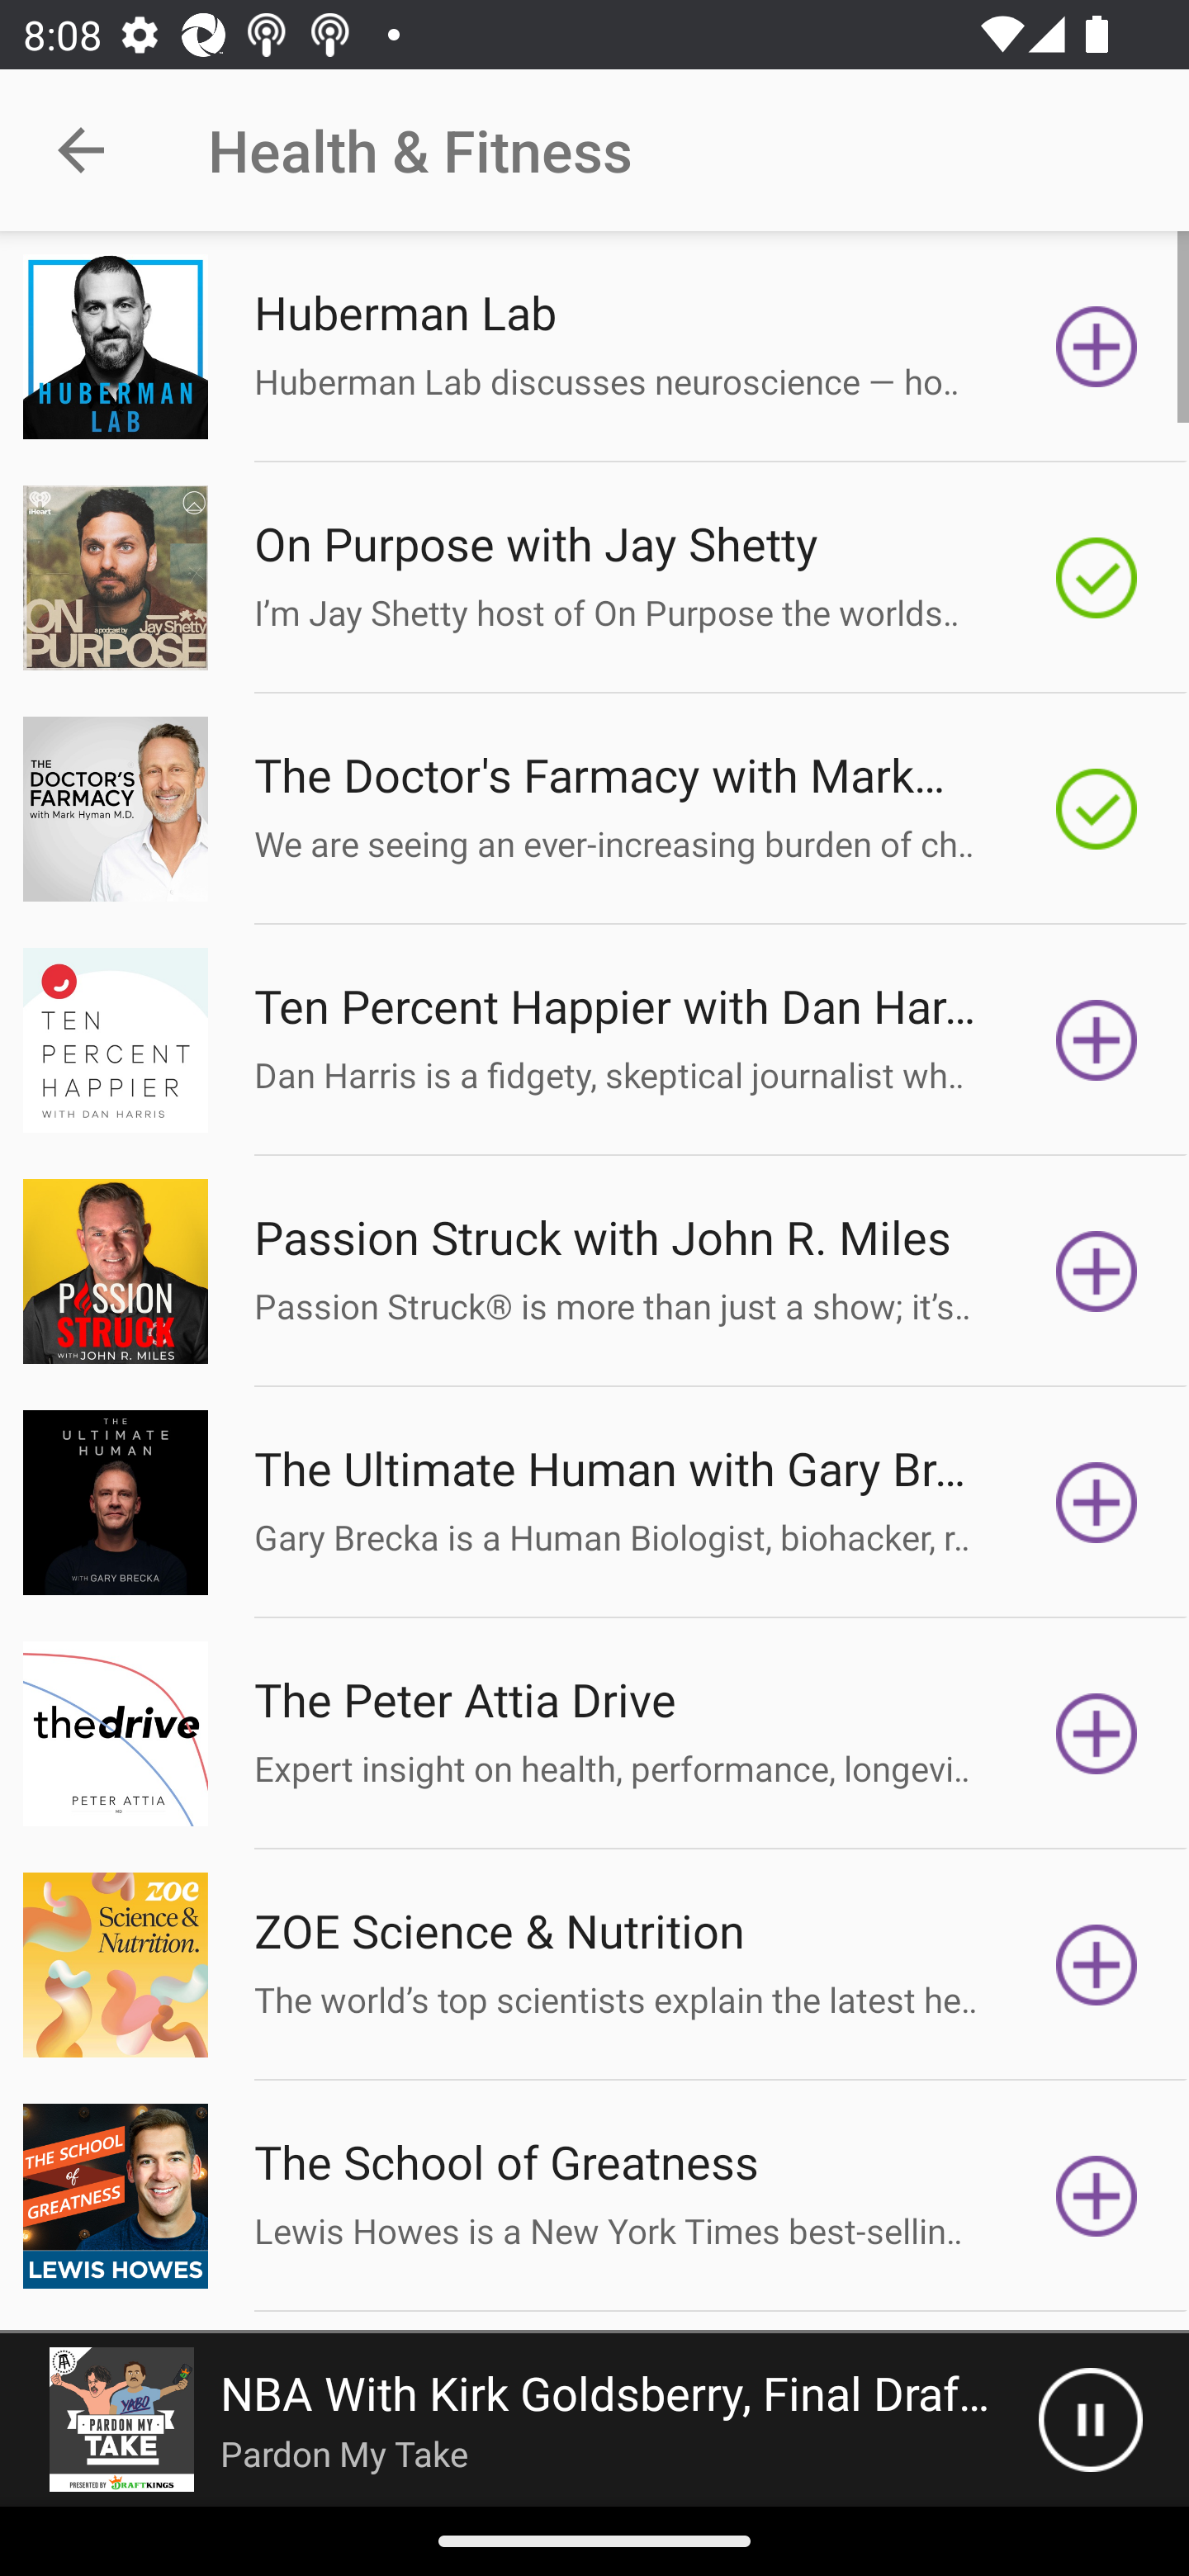 This screenshot has width=1189, height=2576. Describe the element at coordinates (1097, 1271) in the screenshot. I see `Subscribe` at that location.